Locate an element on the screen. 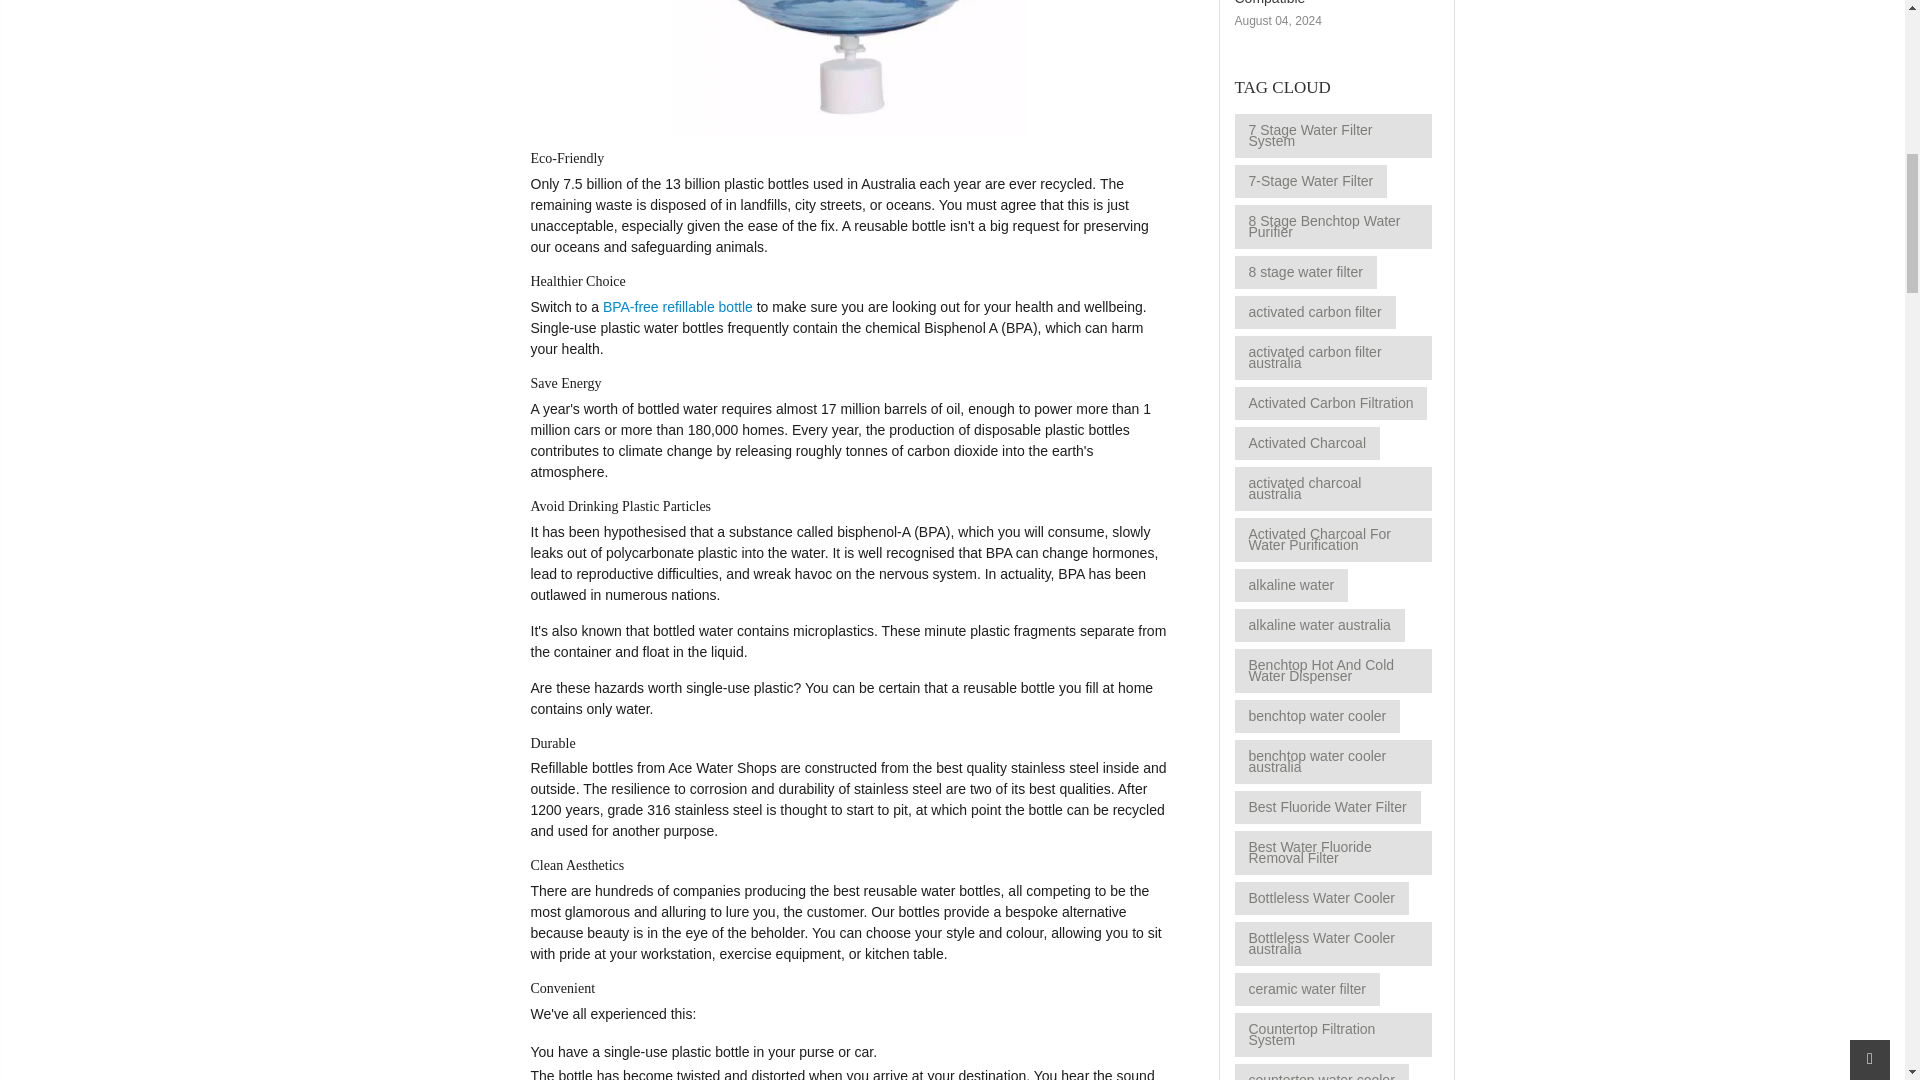  Show articles tagged activated carbon filter australia is located at coordinates (1332, 358).